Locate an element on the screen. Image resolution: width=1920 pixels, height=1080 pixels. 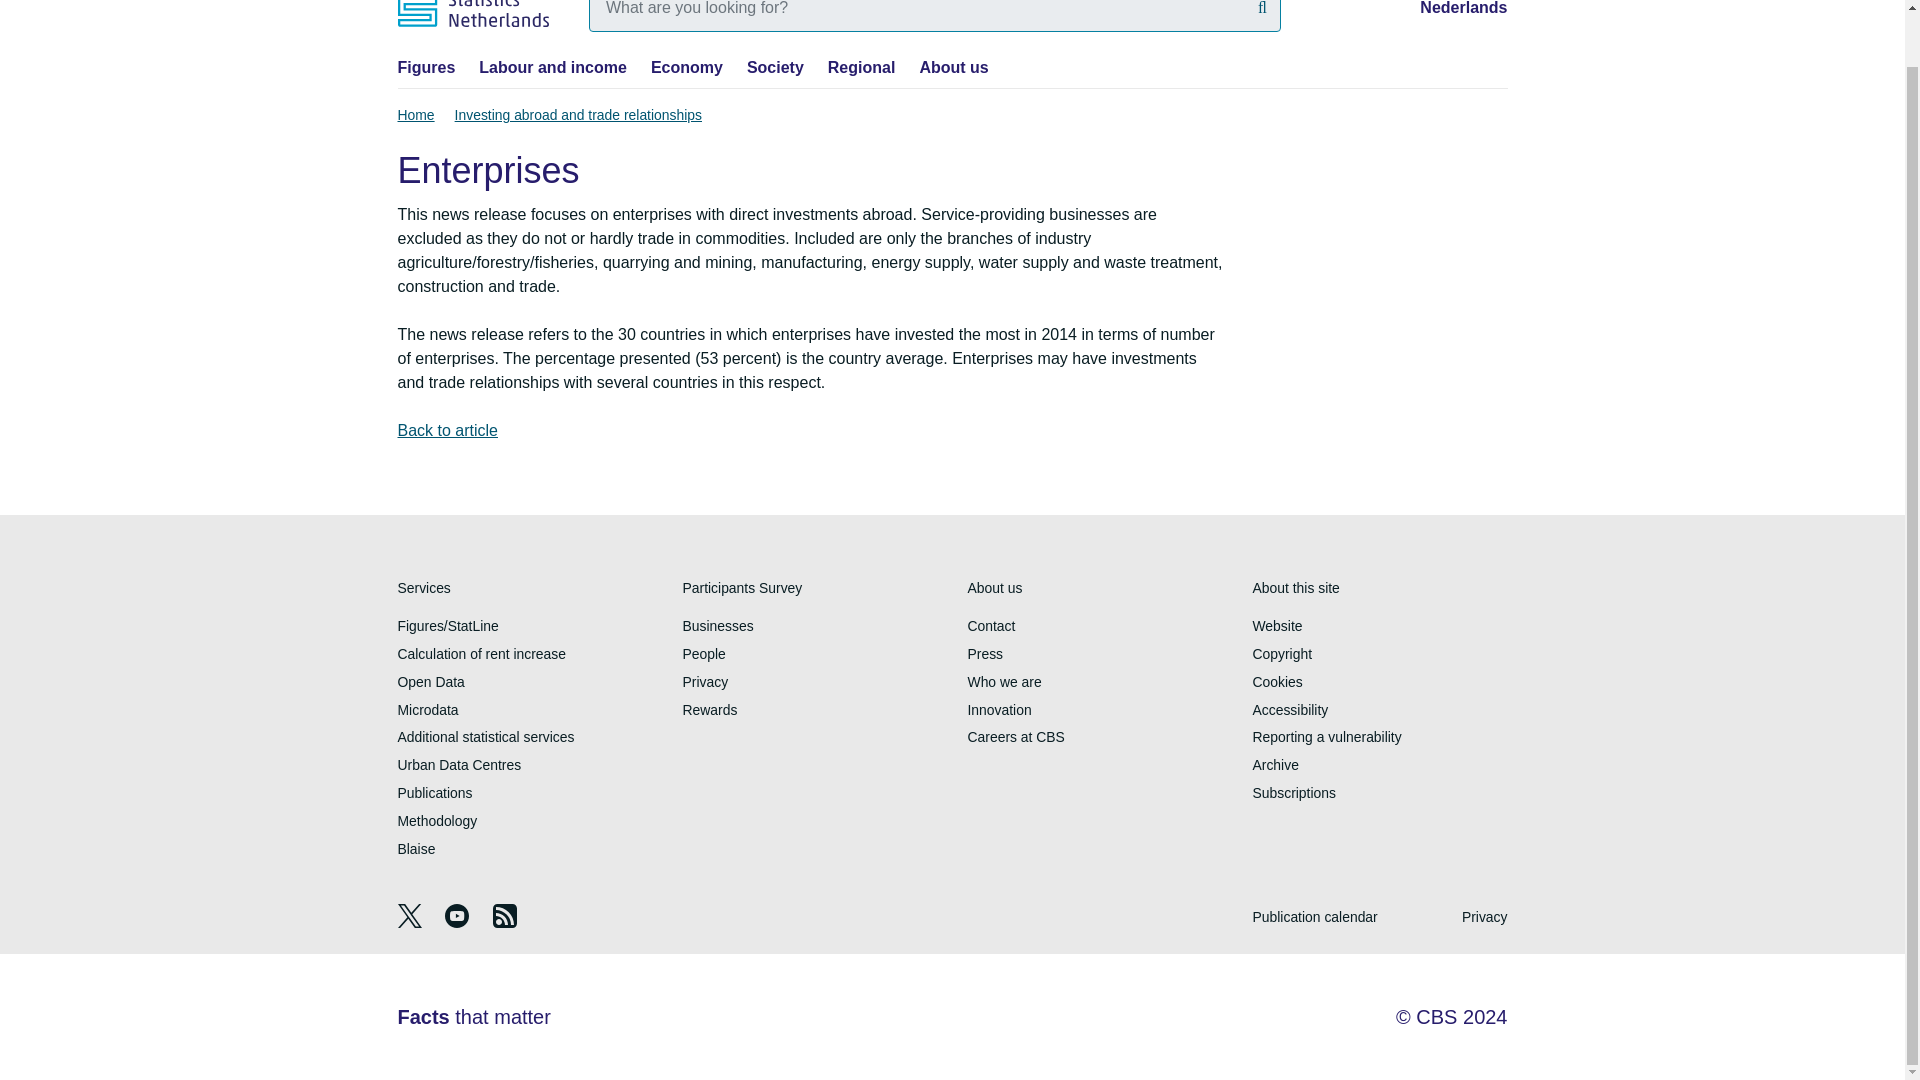
YouTube is located at coordinates (458, 922).